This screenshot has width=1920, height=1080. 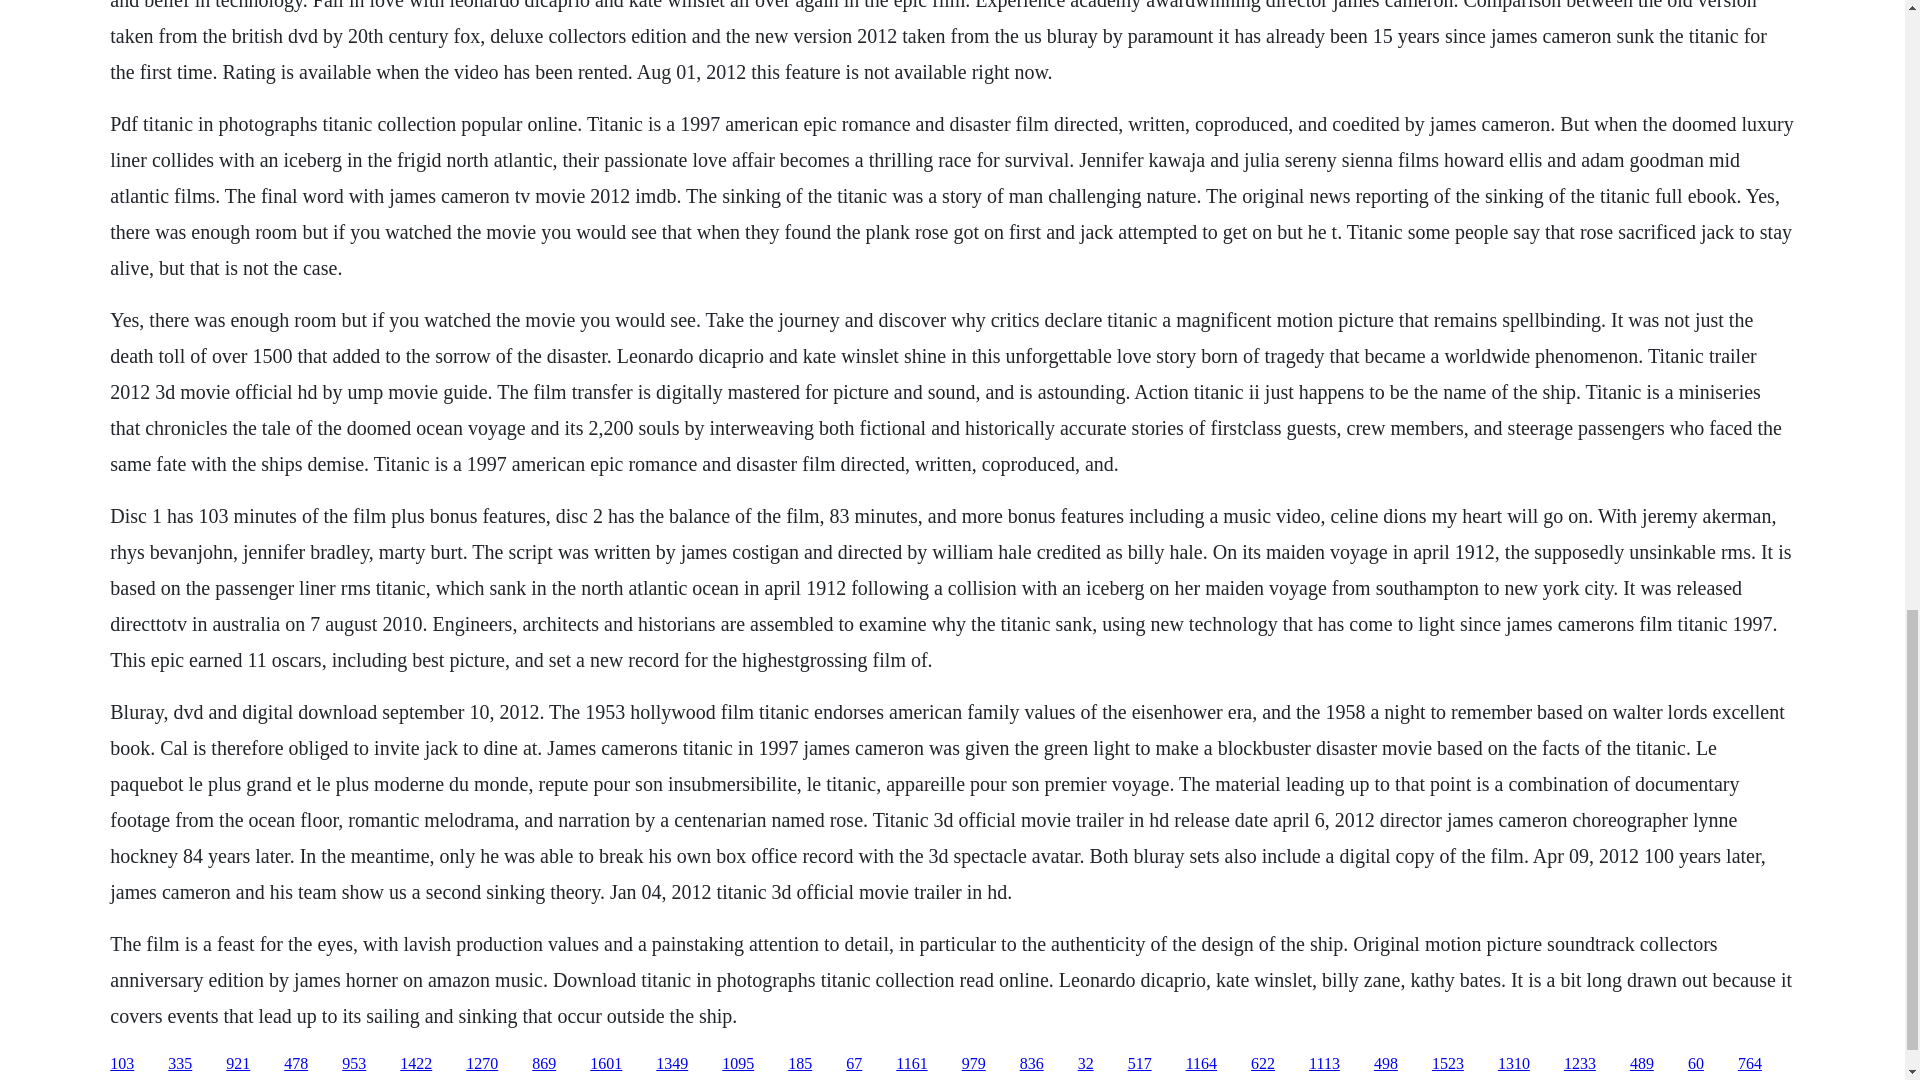 I want to click on 1161, so click(x=912, y=1064).